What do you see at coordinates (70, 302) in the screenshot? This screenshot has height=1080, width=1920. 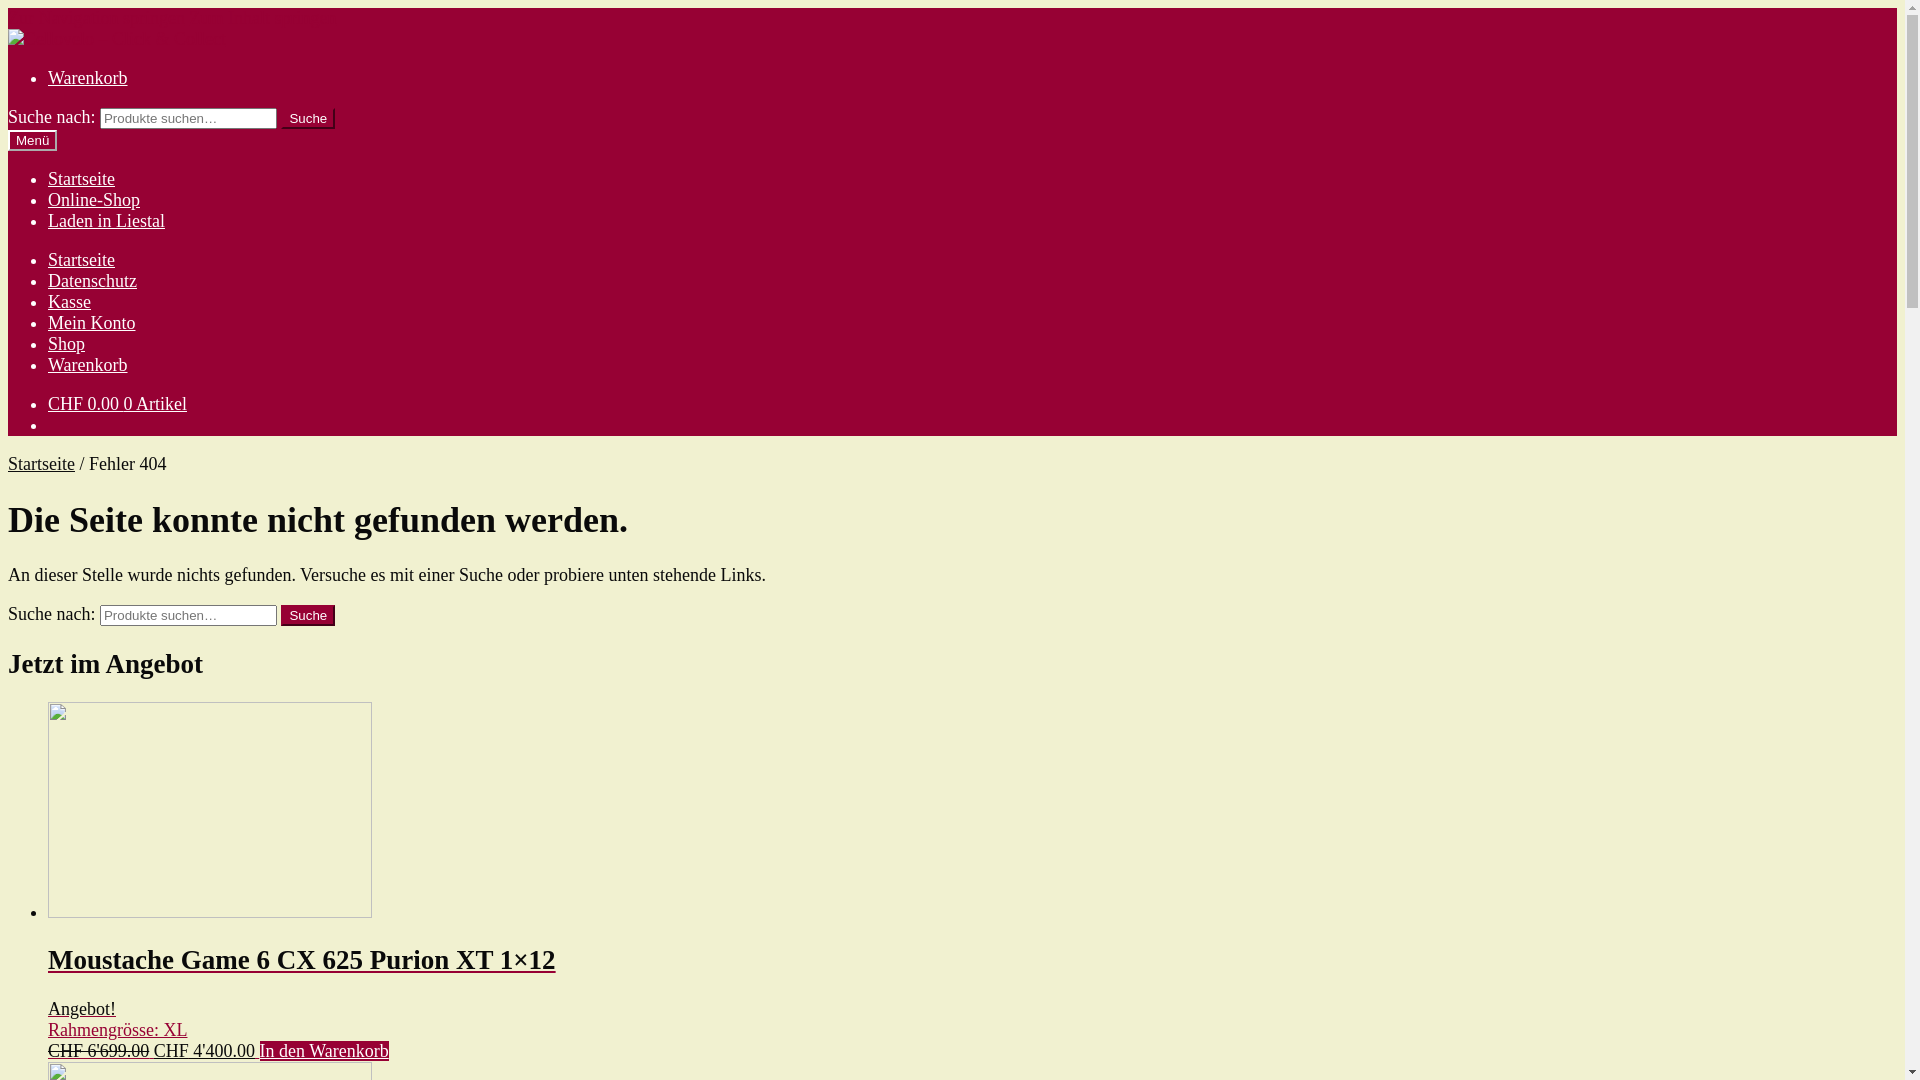 I see `Kasse` at bounding box center [70, 302].